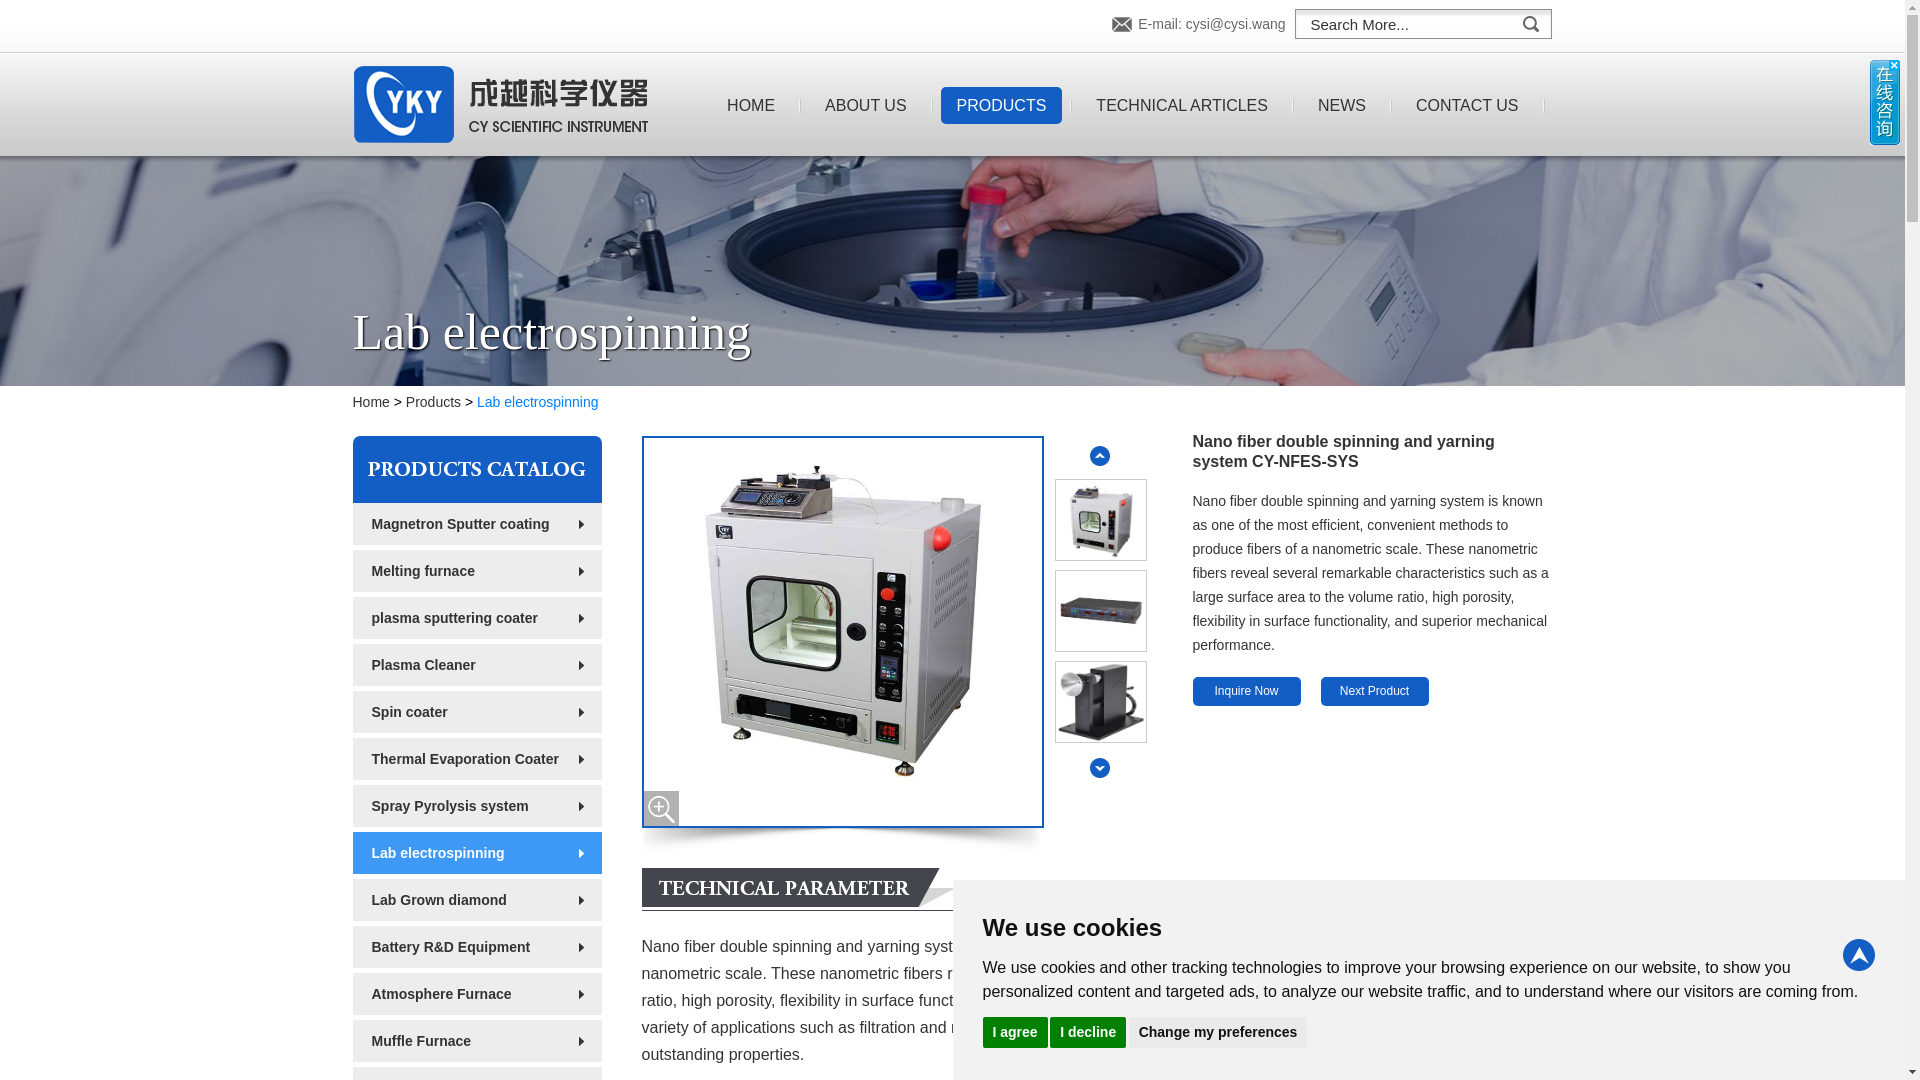 This screenshot has width=1920, height=1080. I want to click on ABOUT US, so click(866, 106).